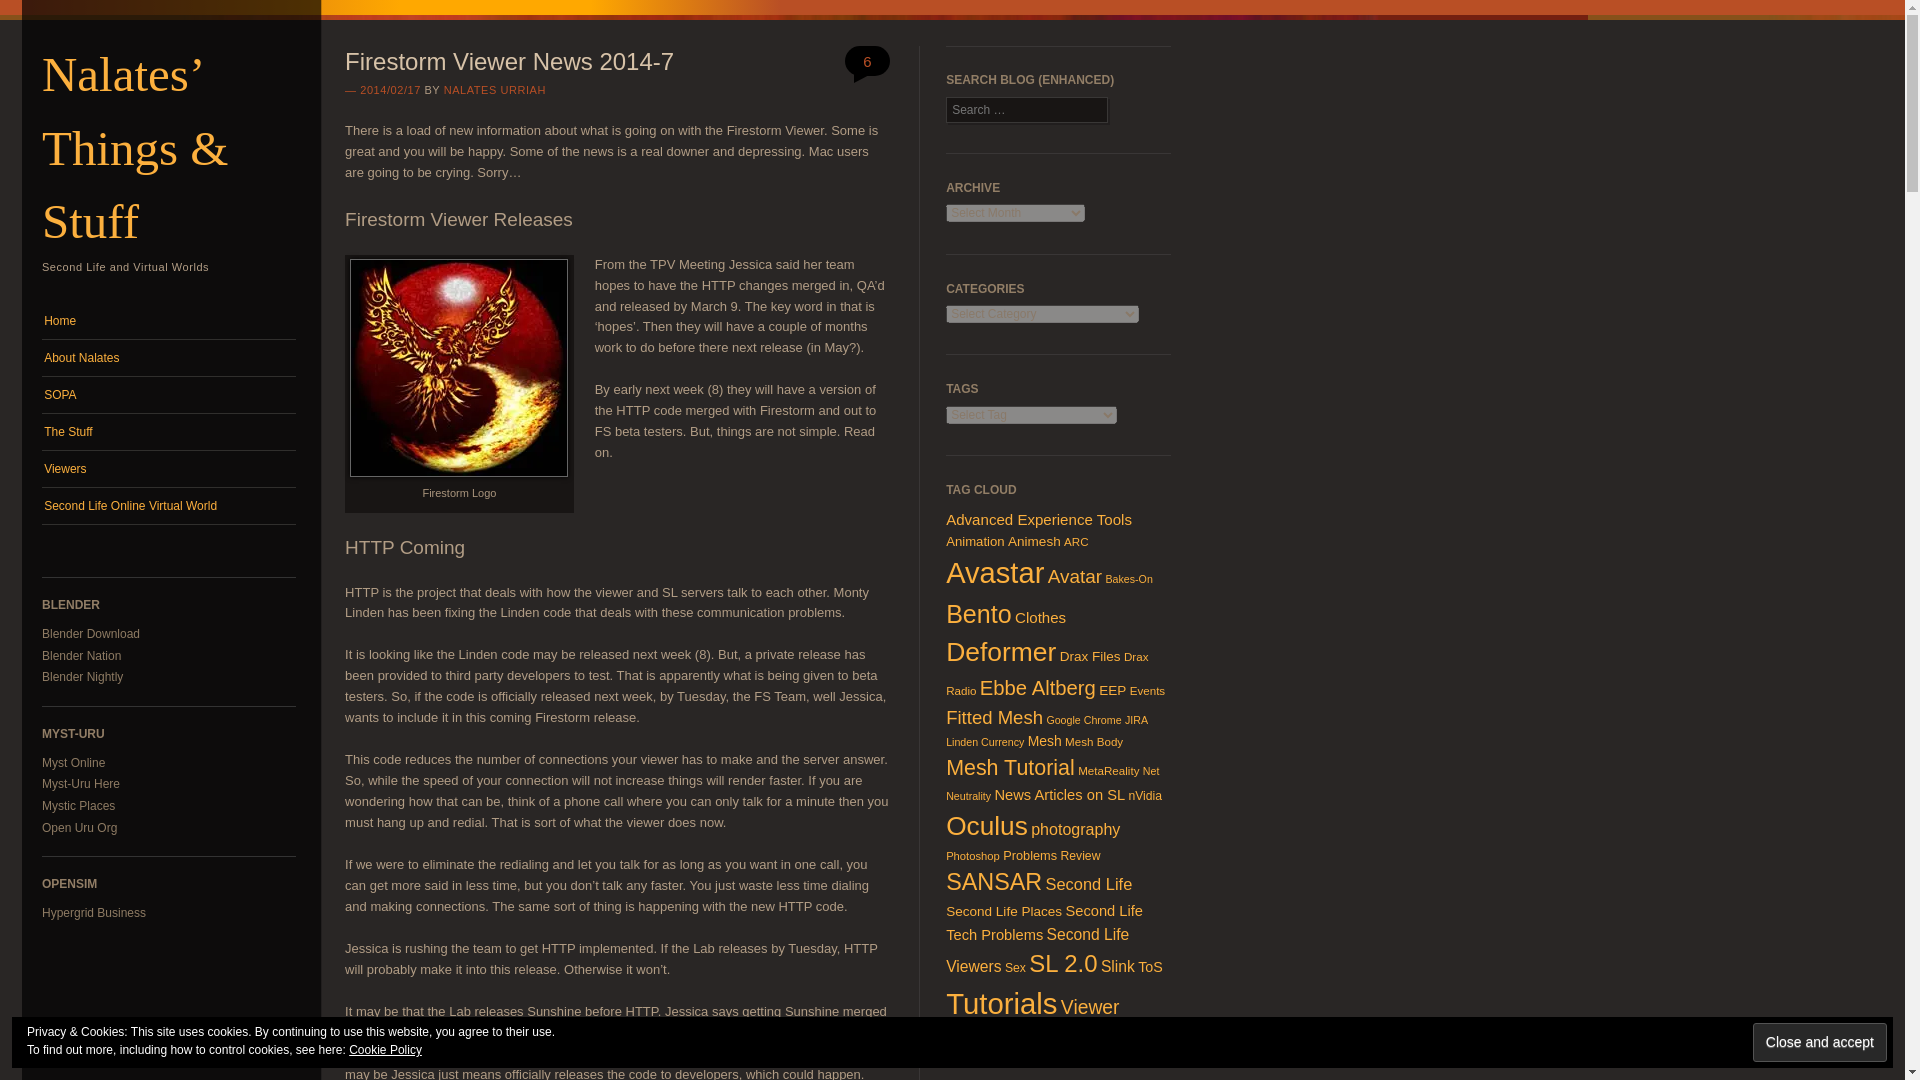 This screenshot has height=1080, width=1920. Describe the element at coordinates (168, 358) in the screenshot. I see `About Nalates` at that location.